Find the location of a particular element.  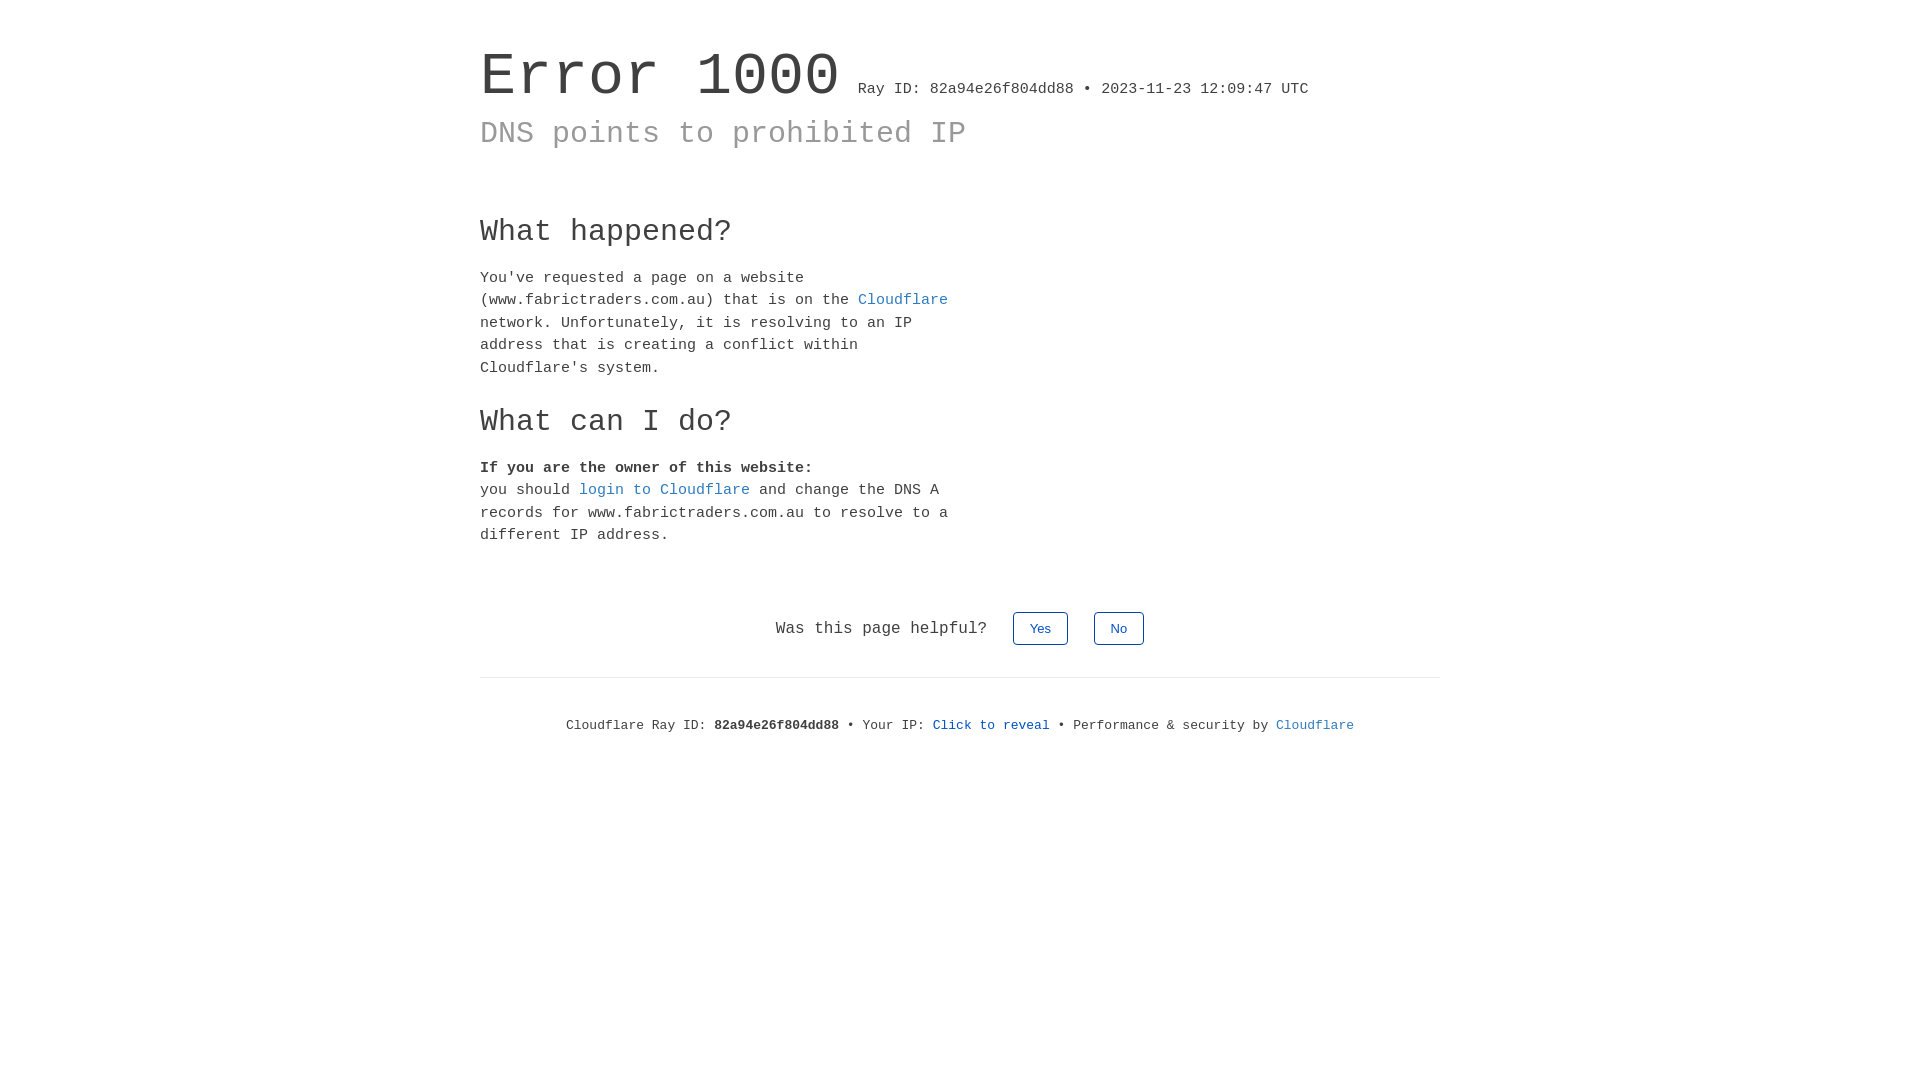

Cloudflare is located at coordinates (1315, 726).